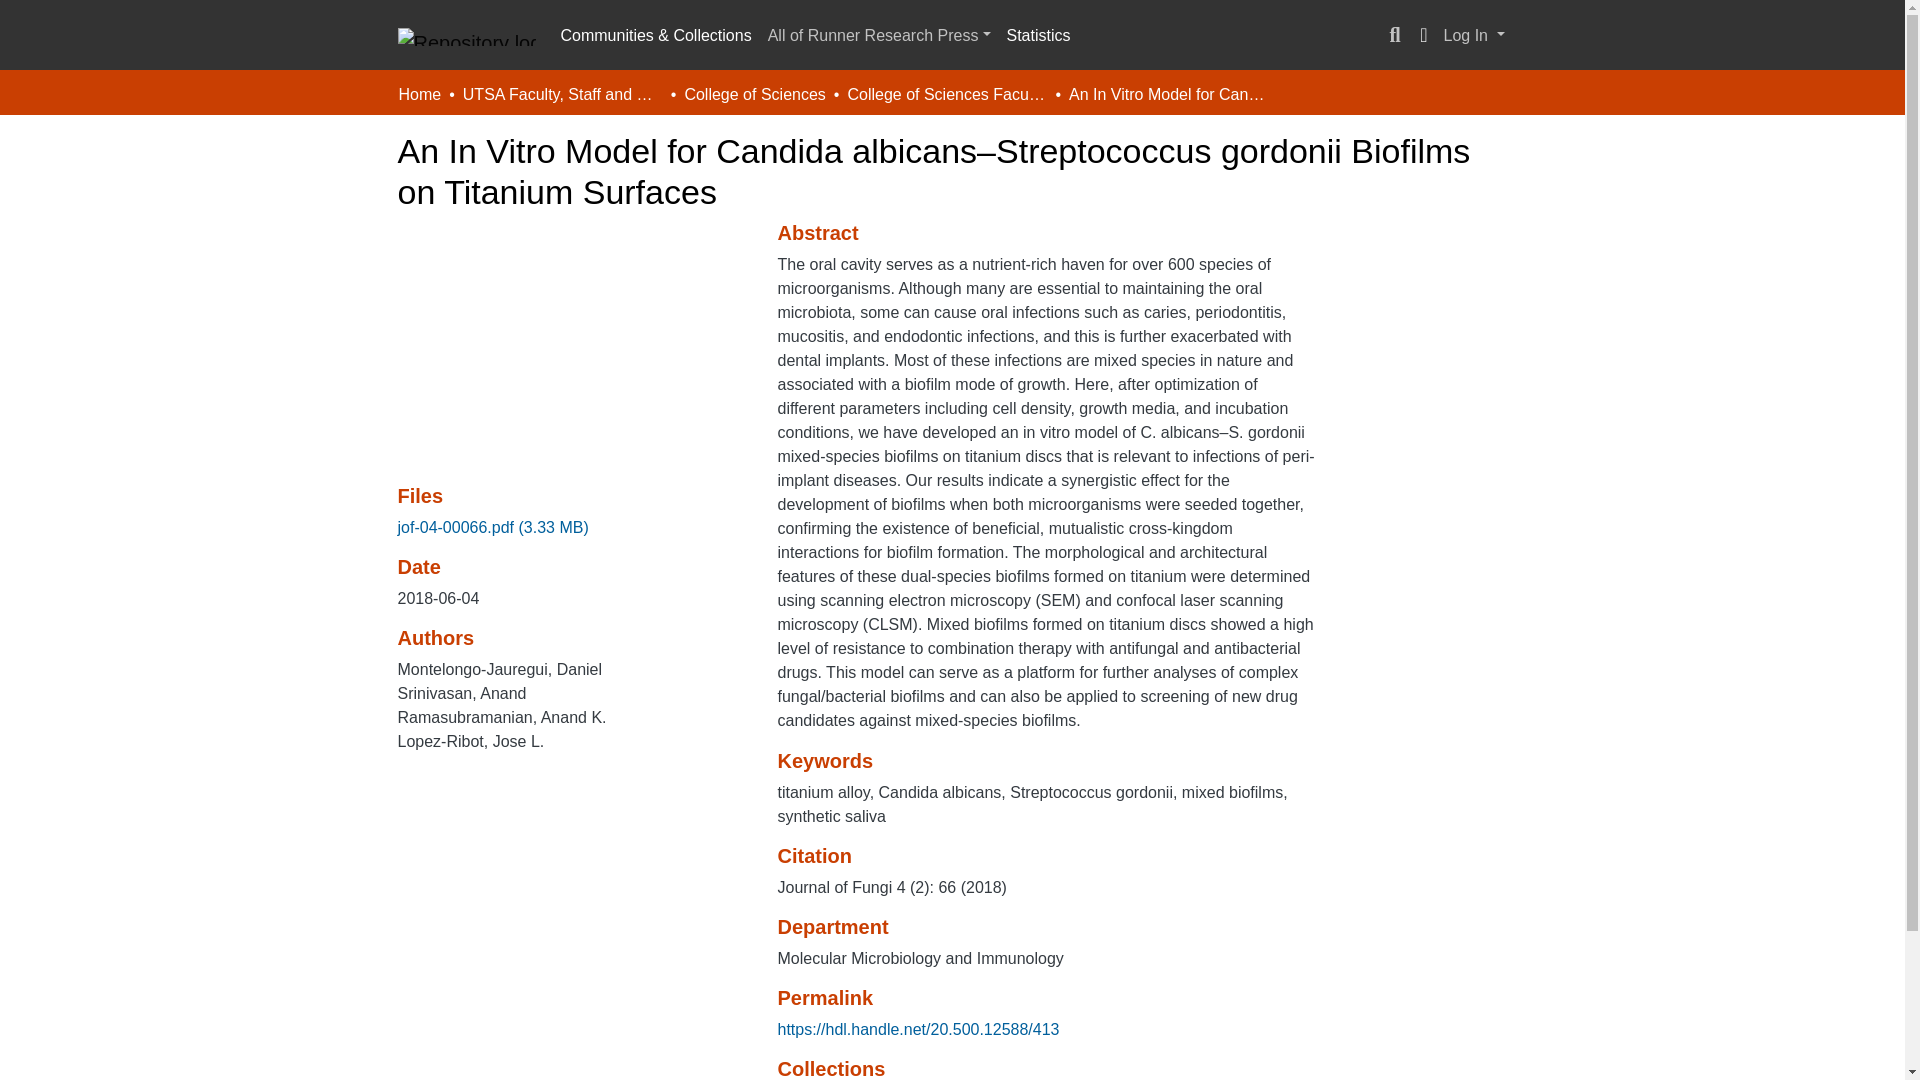 The height and width of the screenshot is (1080, 1920). I want to click on All of Runner Research Press, so click(879, 36).